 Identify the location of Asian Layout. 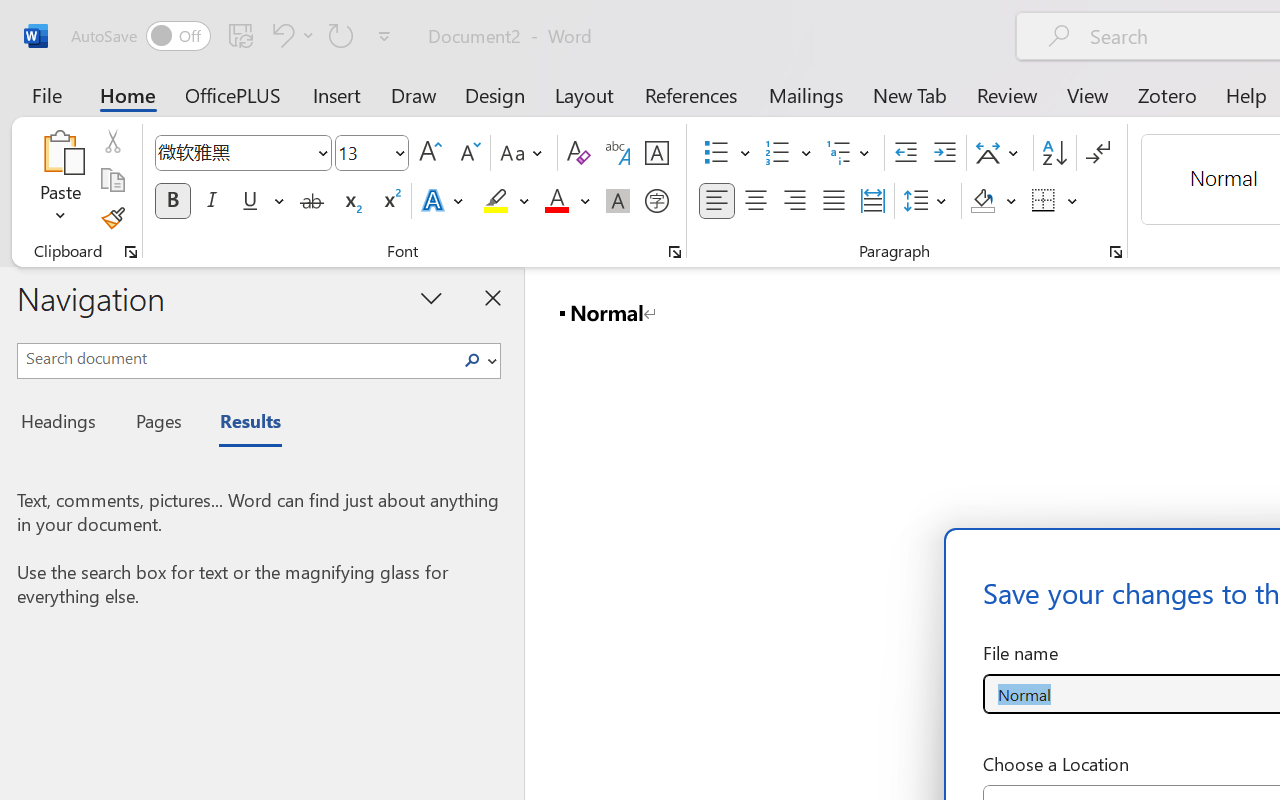
(1000, 153).